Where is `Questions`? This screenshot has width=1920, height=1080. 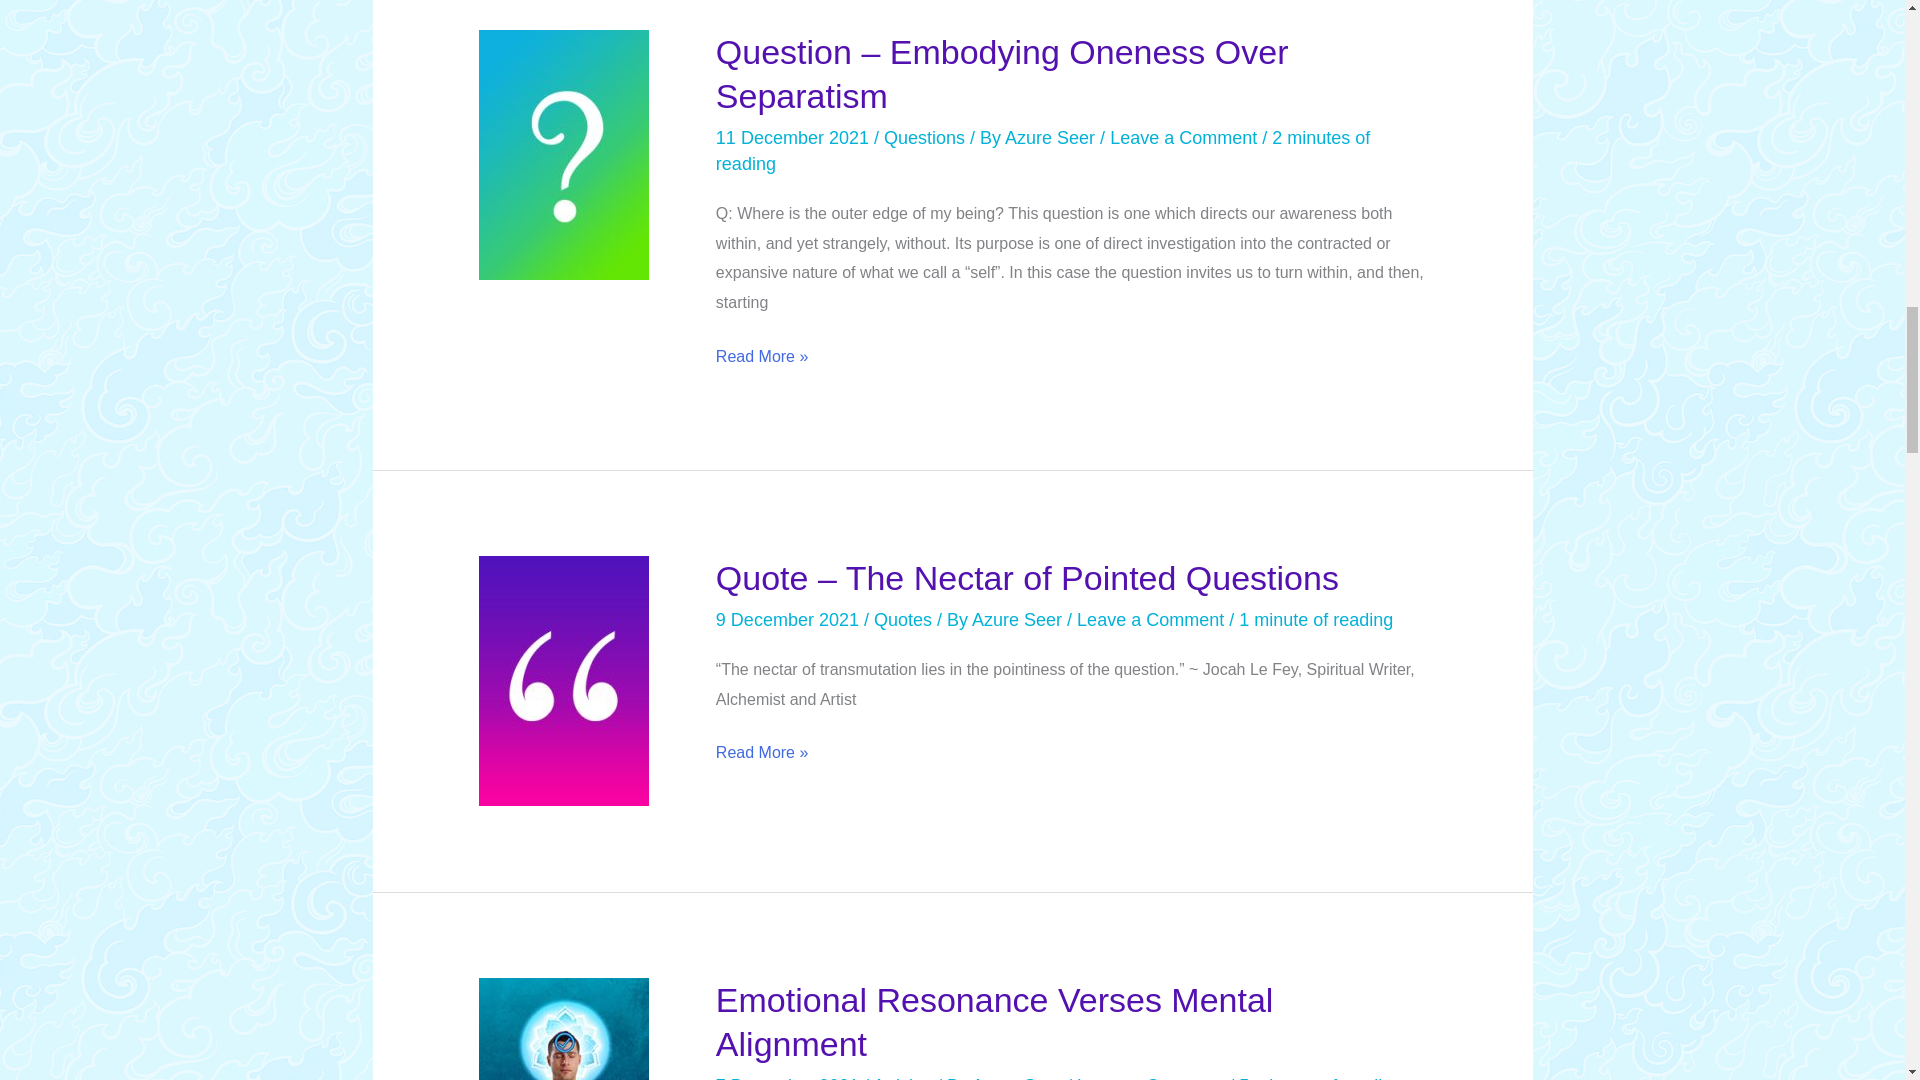
Questions is located at coordinates (924, 138).